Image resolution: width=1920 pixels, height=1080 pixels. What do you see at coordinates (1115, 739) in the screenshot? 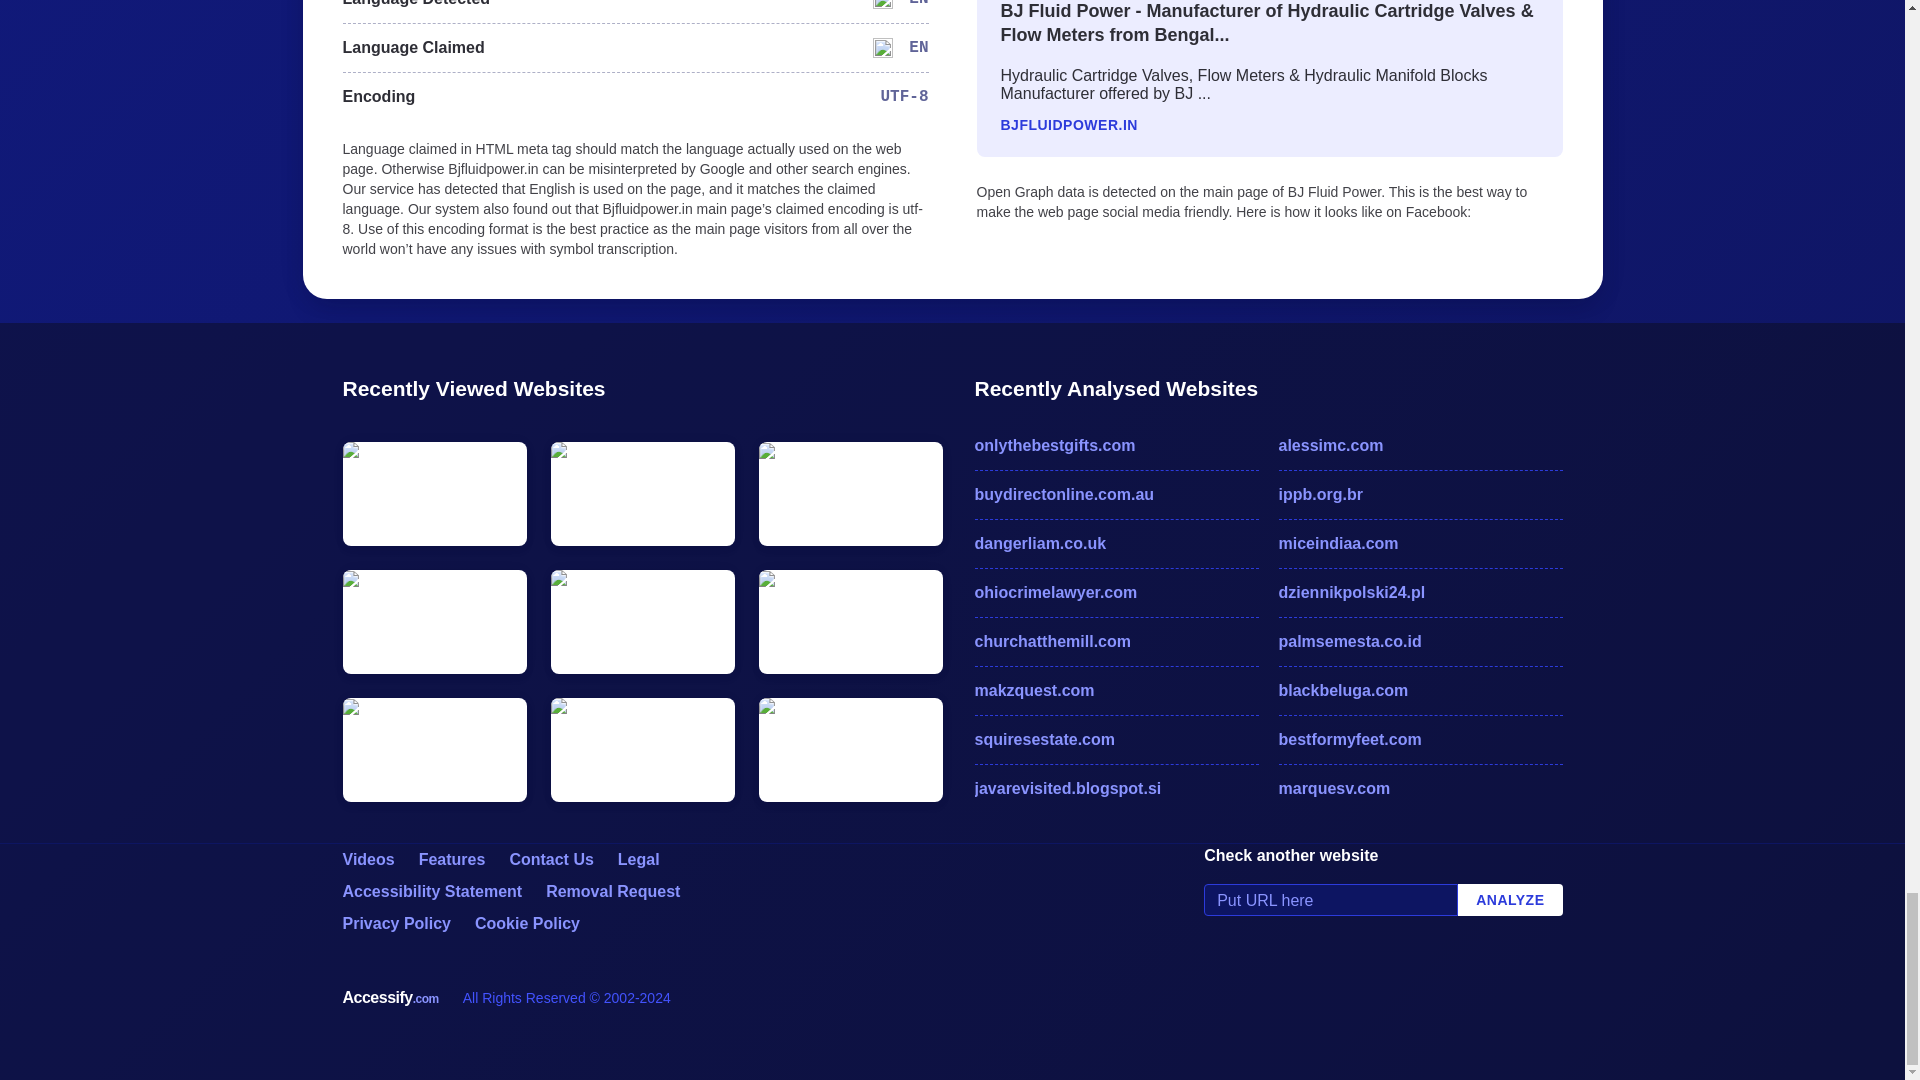
I see `squiresestate.com` at bounding box center [1115, 739].